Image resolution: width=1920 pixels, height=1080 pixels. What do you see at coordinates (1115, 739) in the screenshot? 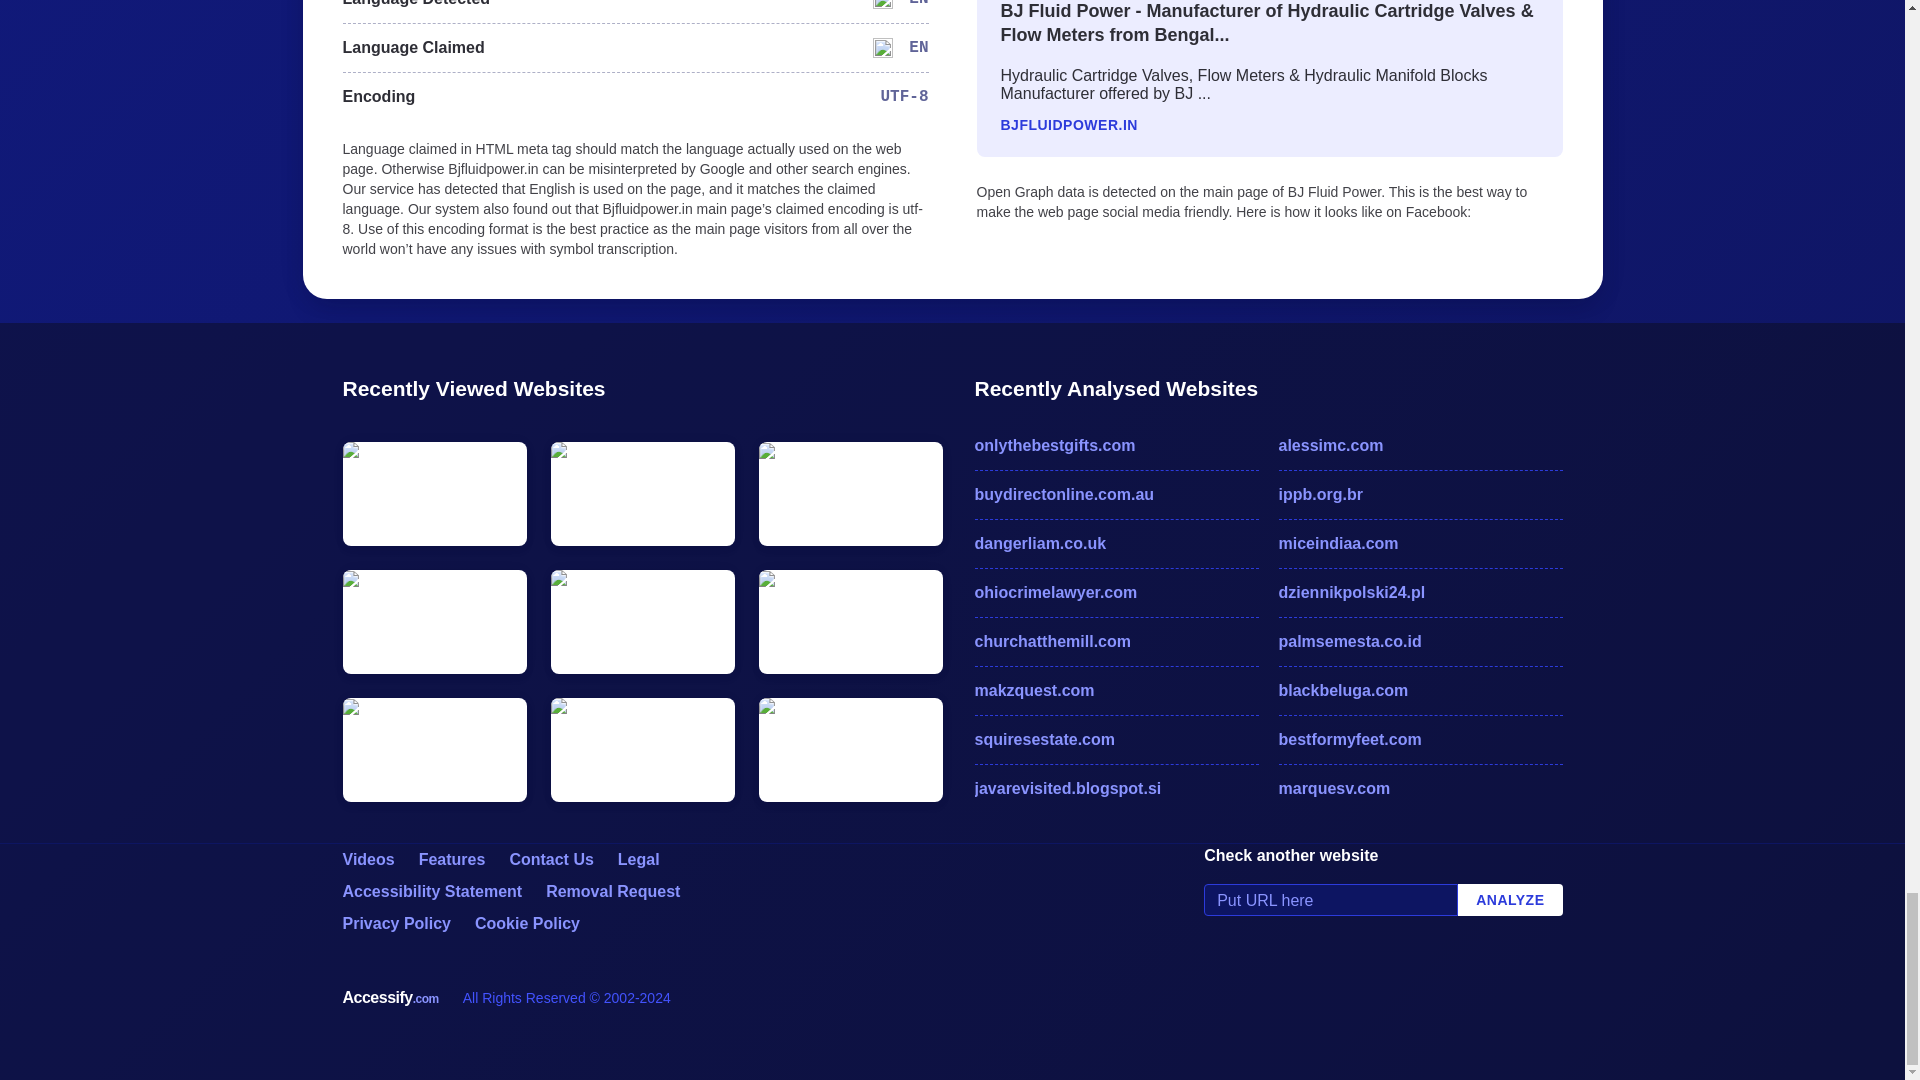
I see `squiresestate.com` at bounding box center [1115, 739].